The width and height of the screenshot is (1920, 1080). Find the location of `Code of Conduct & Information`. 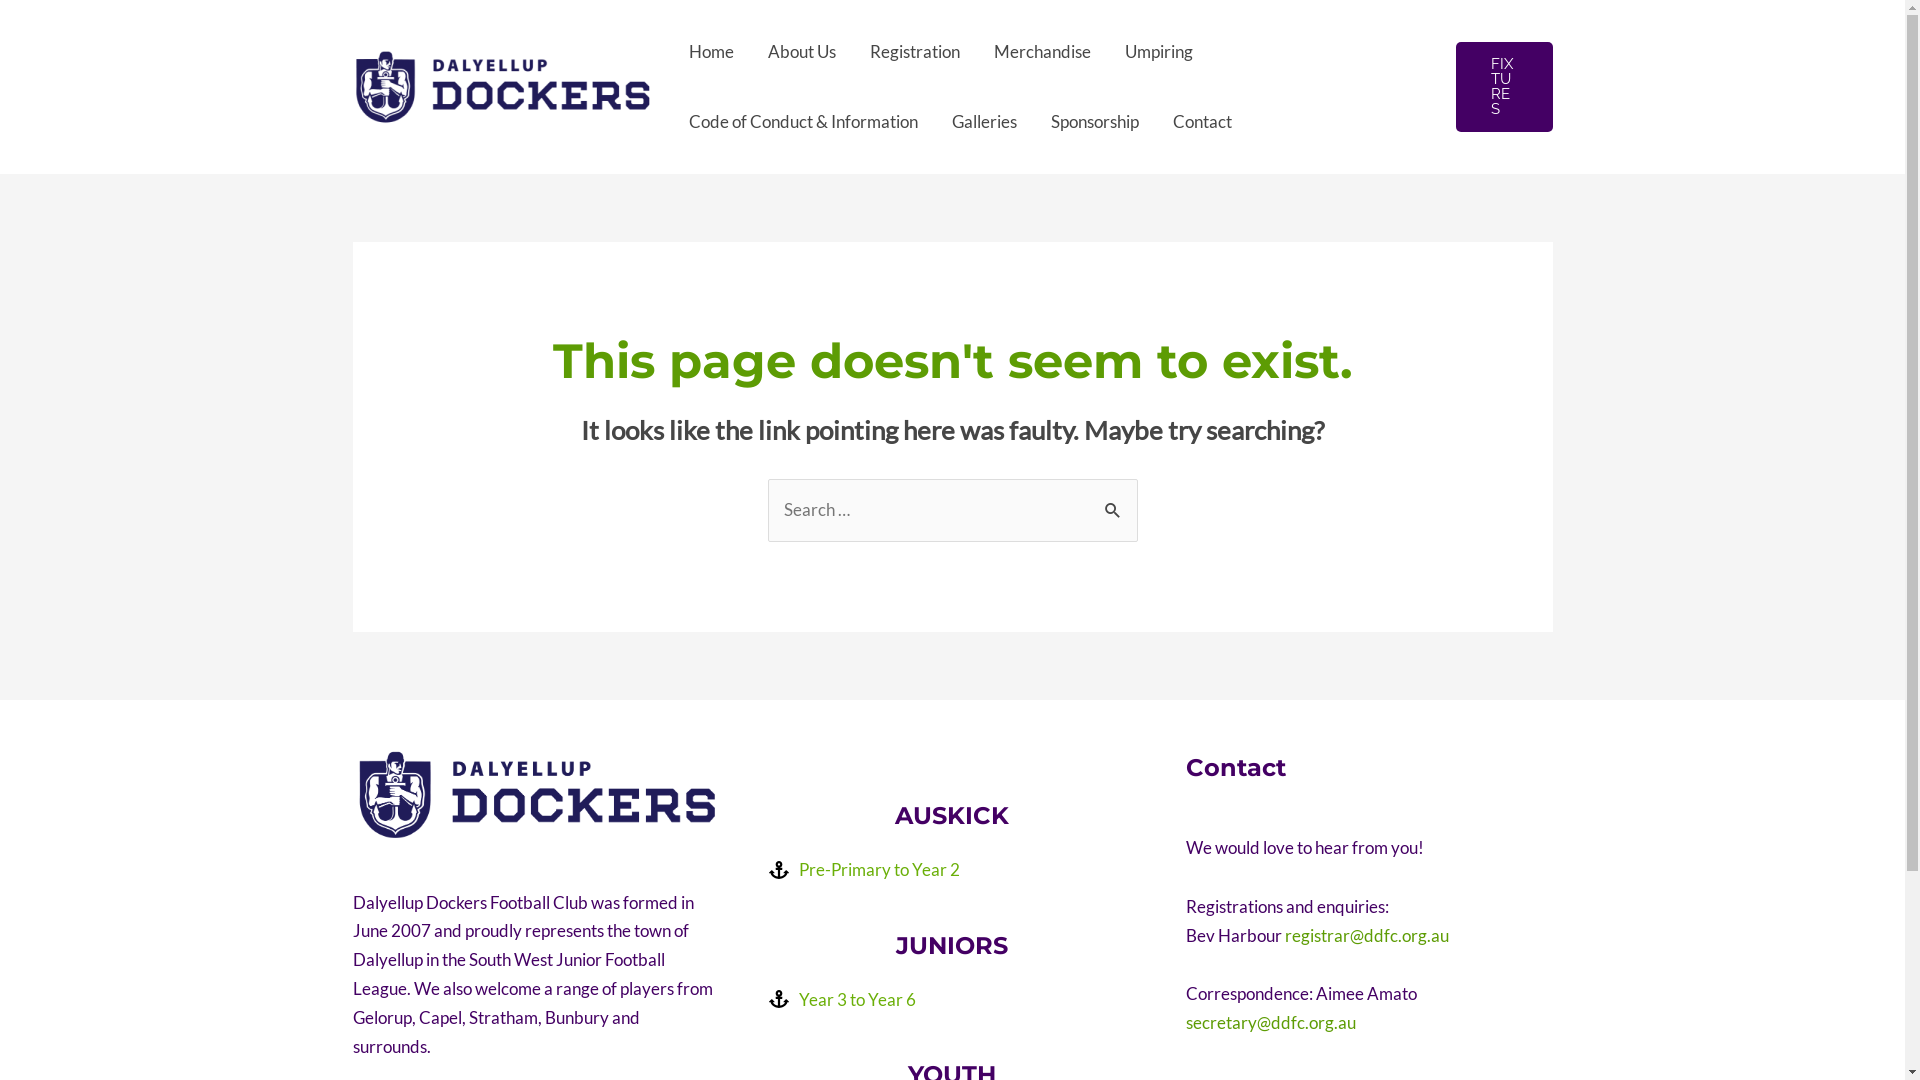

Code of Conduct & Information is located at coordinates (804, 122).